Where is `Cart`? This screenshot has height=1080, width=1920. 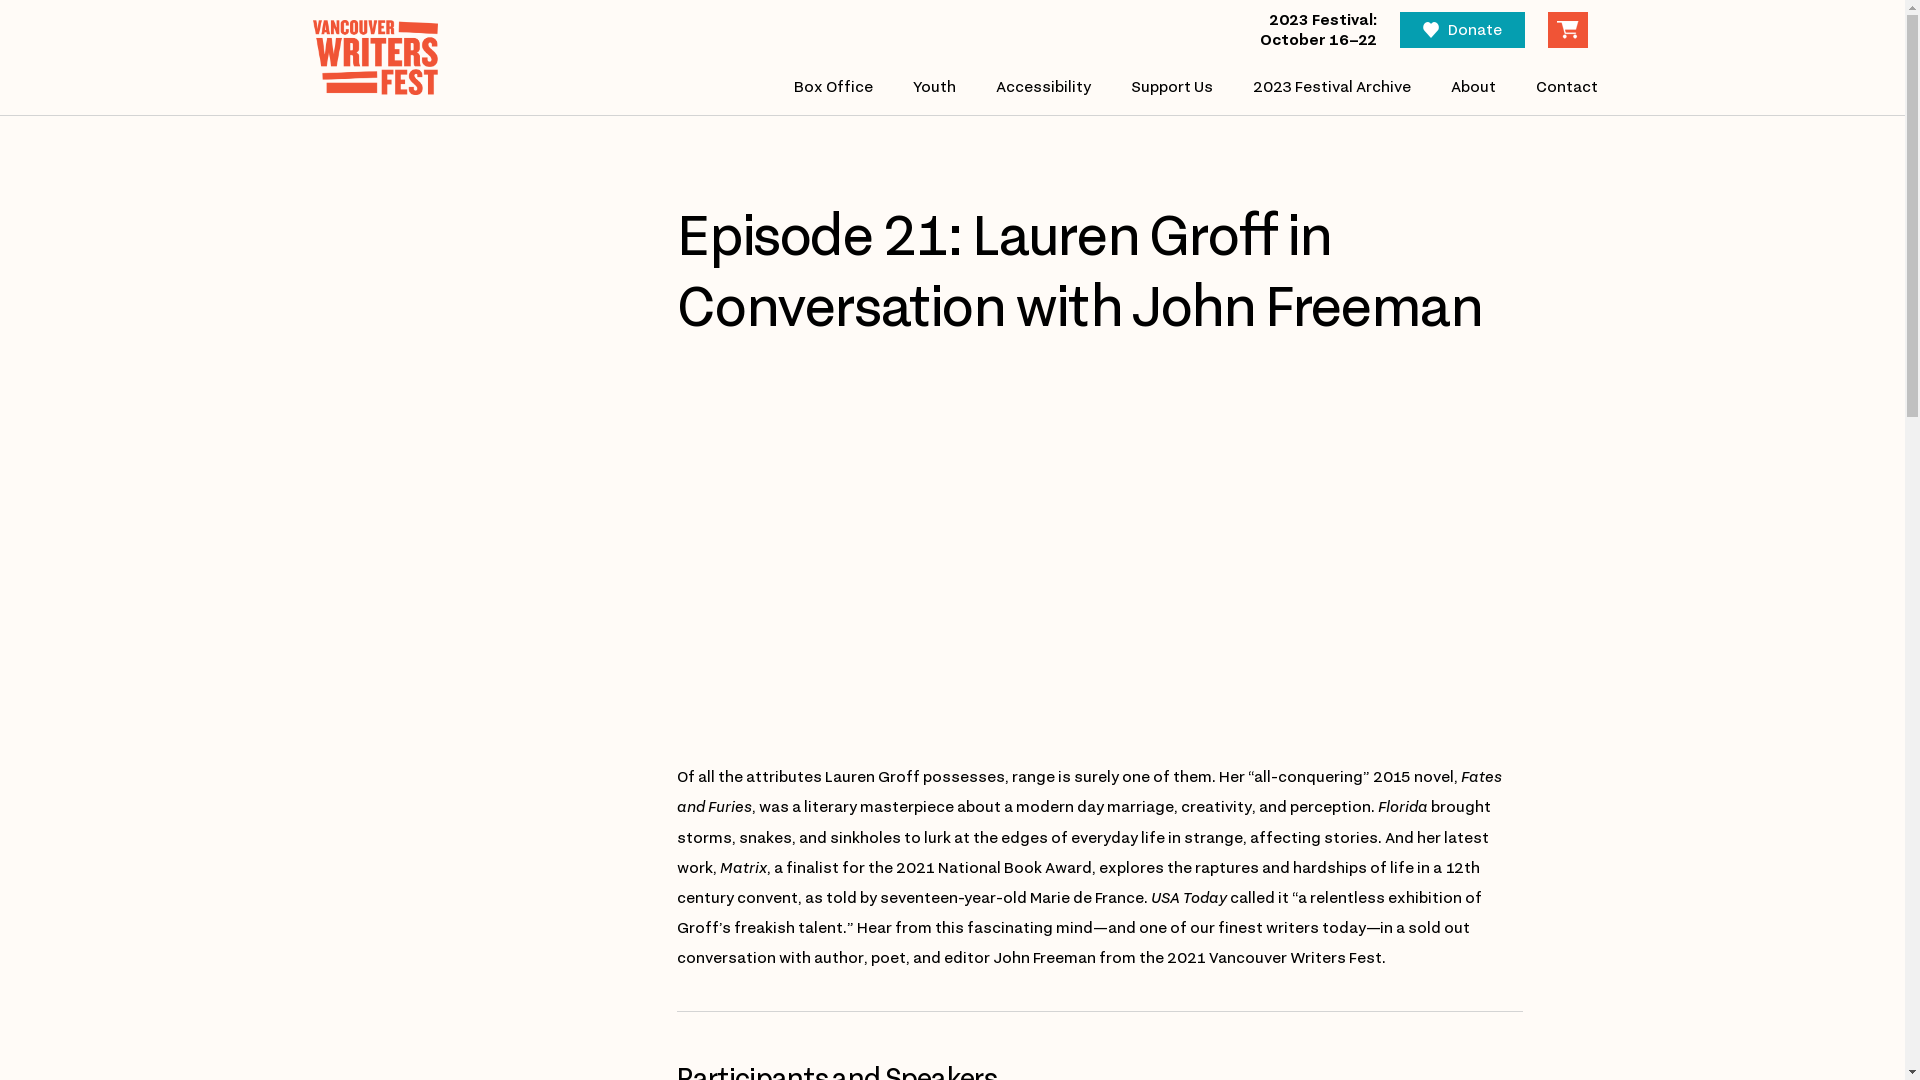
Cart is located at coordinates (1568, 30).